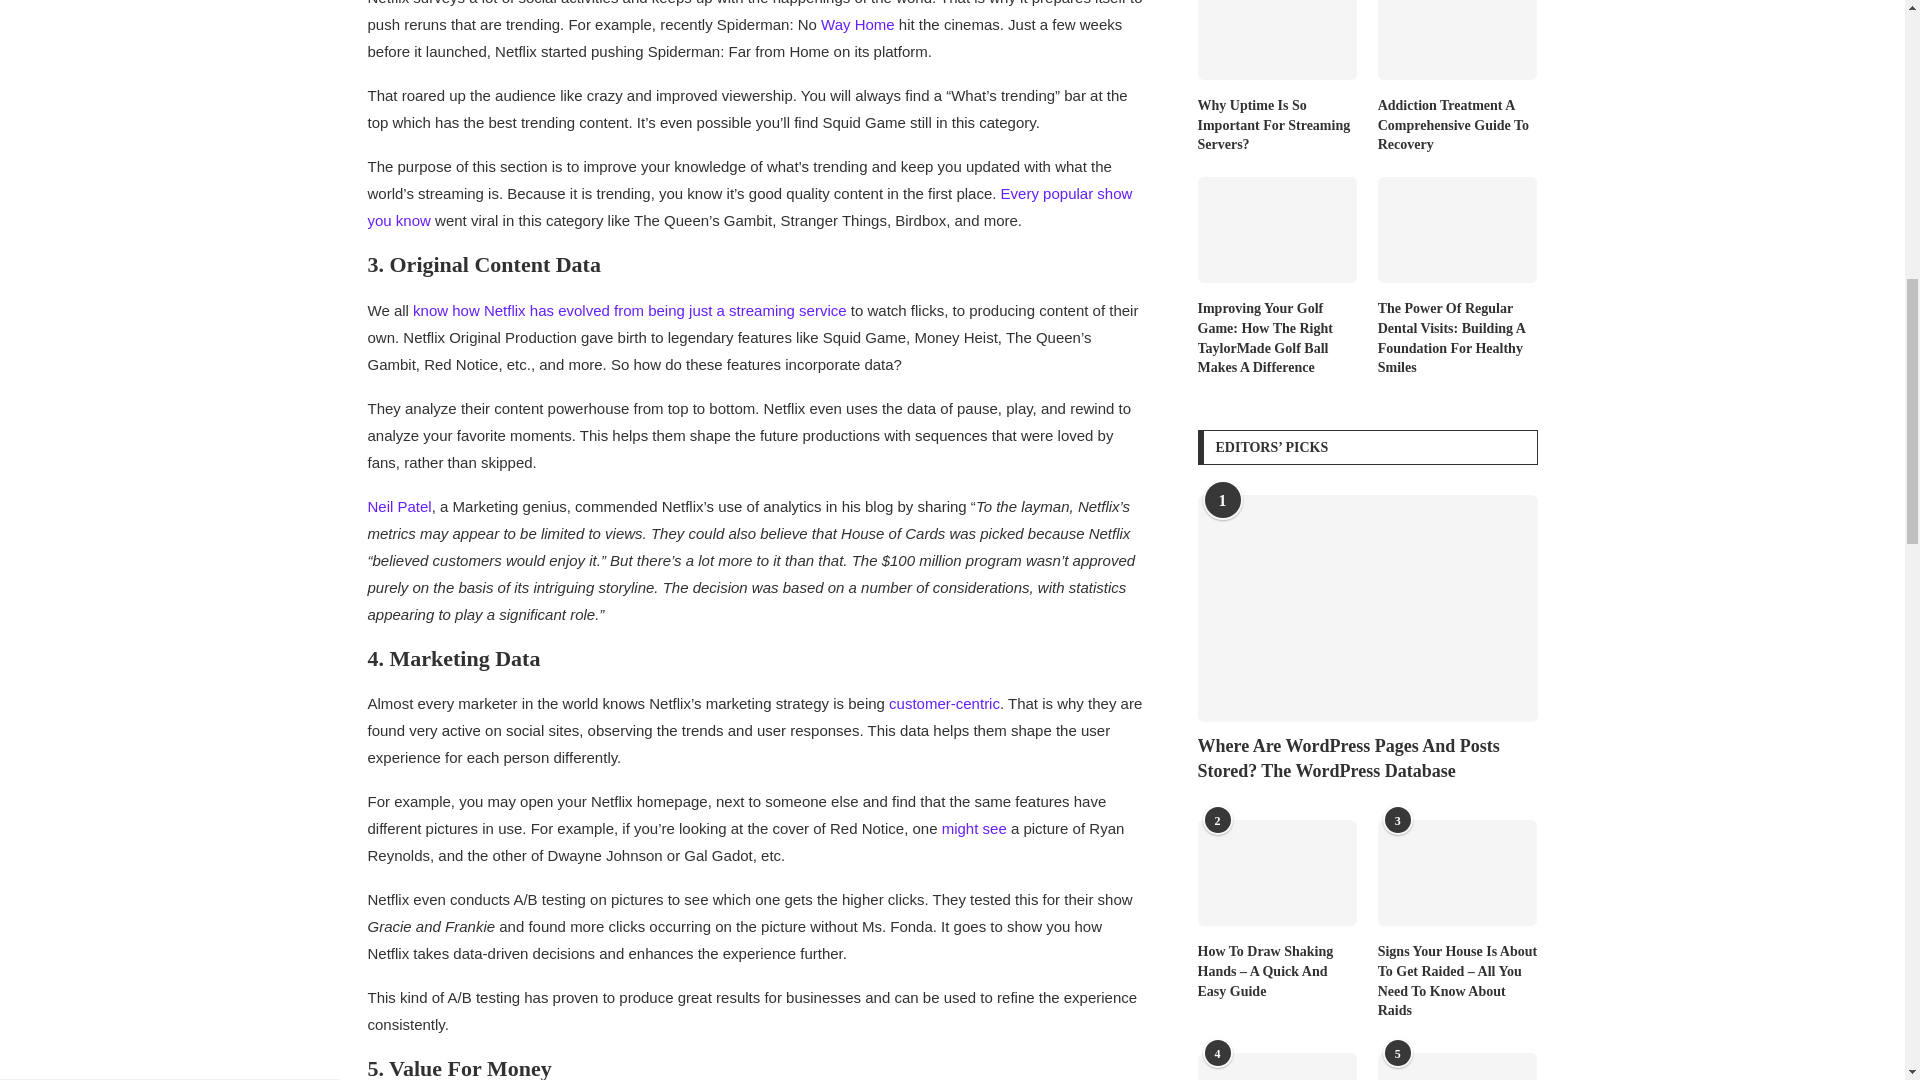 This screenshot has width=1920, height=1080. Describe the element at coordinates (858, 24) in the screenshot. I see `Way Home` at that location.